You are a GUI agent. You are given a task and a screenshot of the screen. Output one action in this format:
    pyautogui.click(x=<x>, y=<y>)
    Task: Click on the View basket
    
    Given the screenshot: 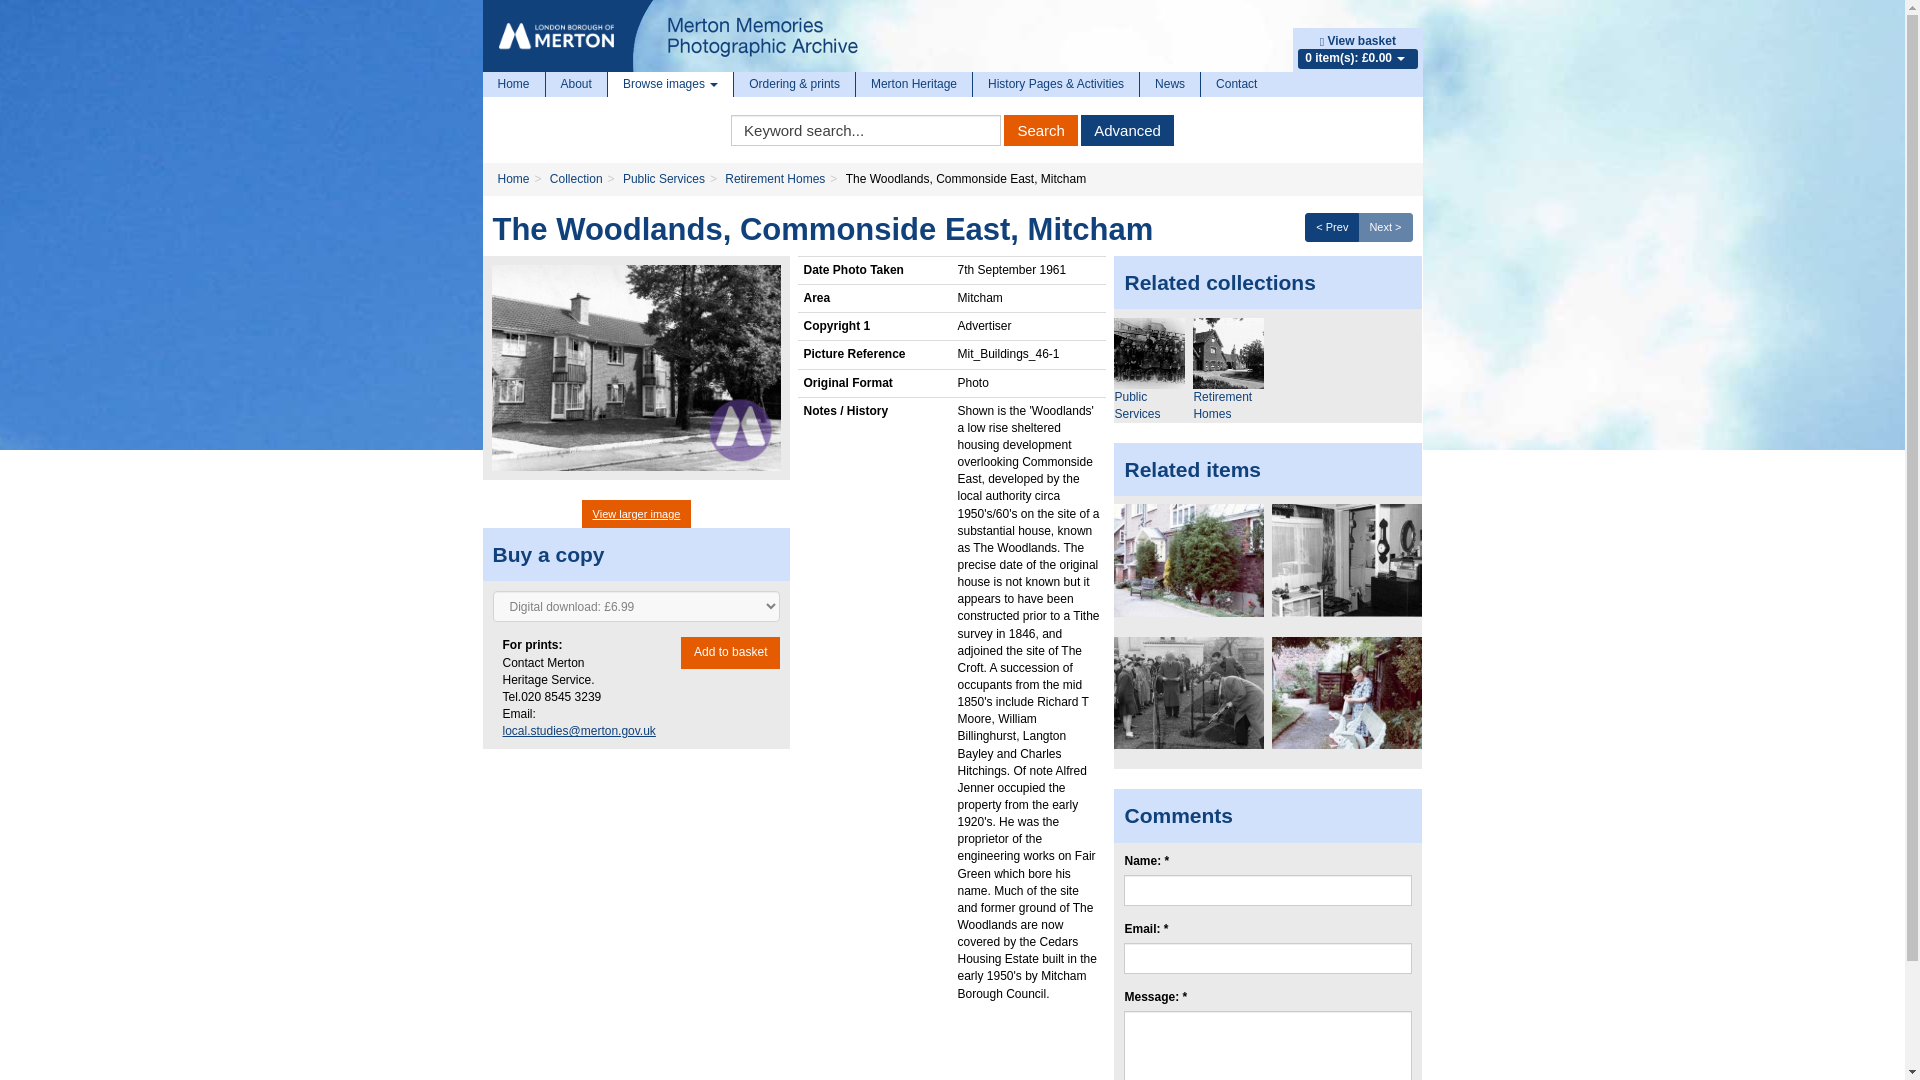 What is the action you would take?
    pyautogui.click(x=1358, y=40)
    